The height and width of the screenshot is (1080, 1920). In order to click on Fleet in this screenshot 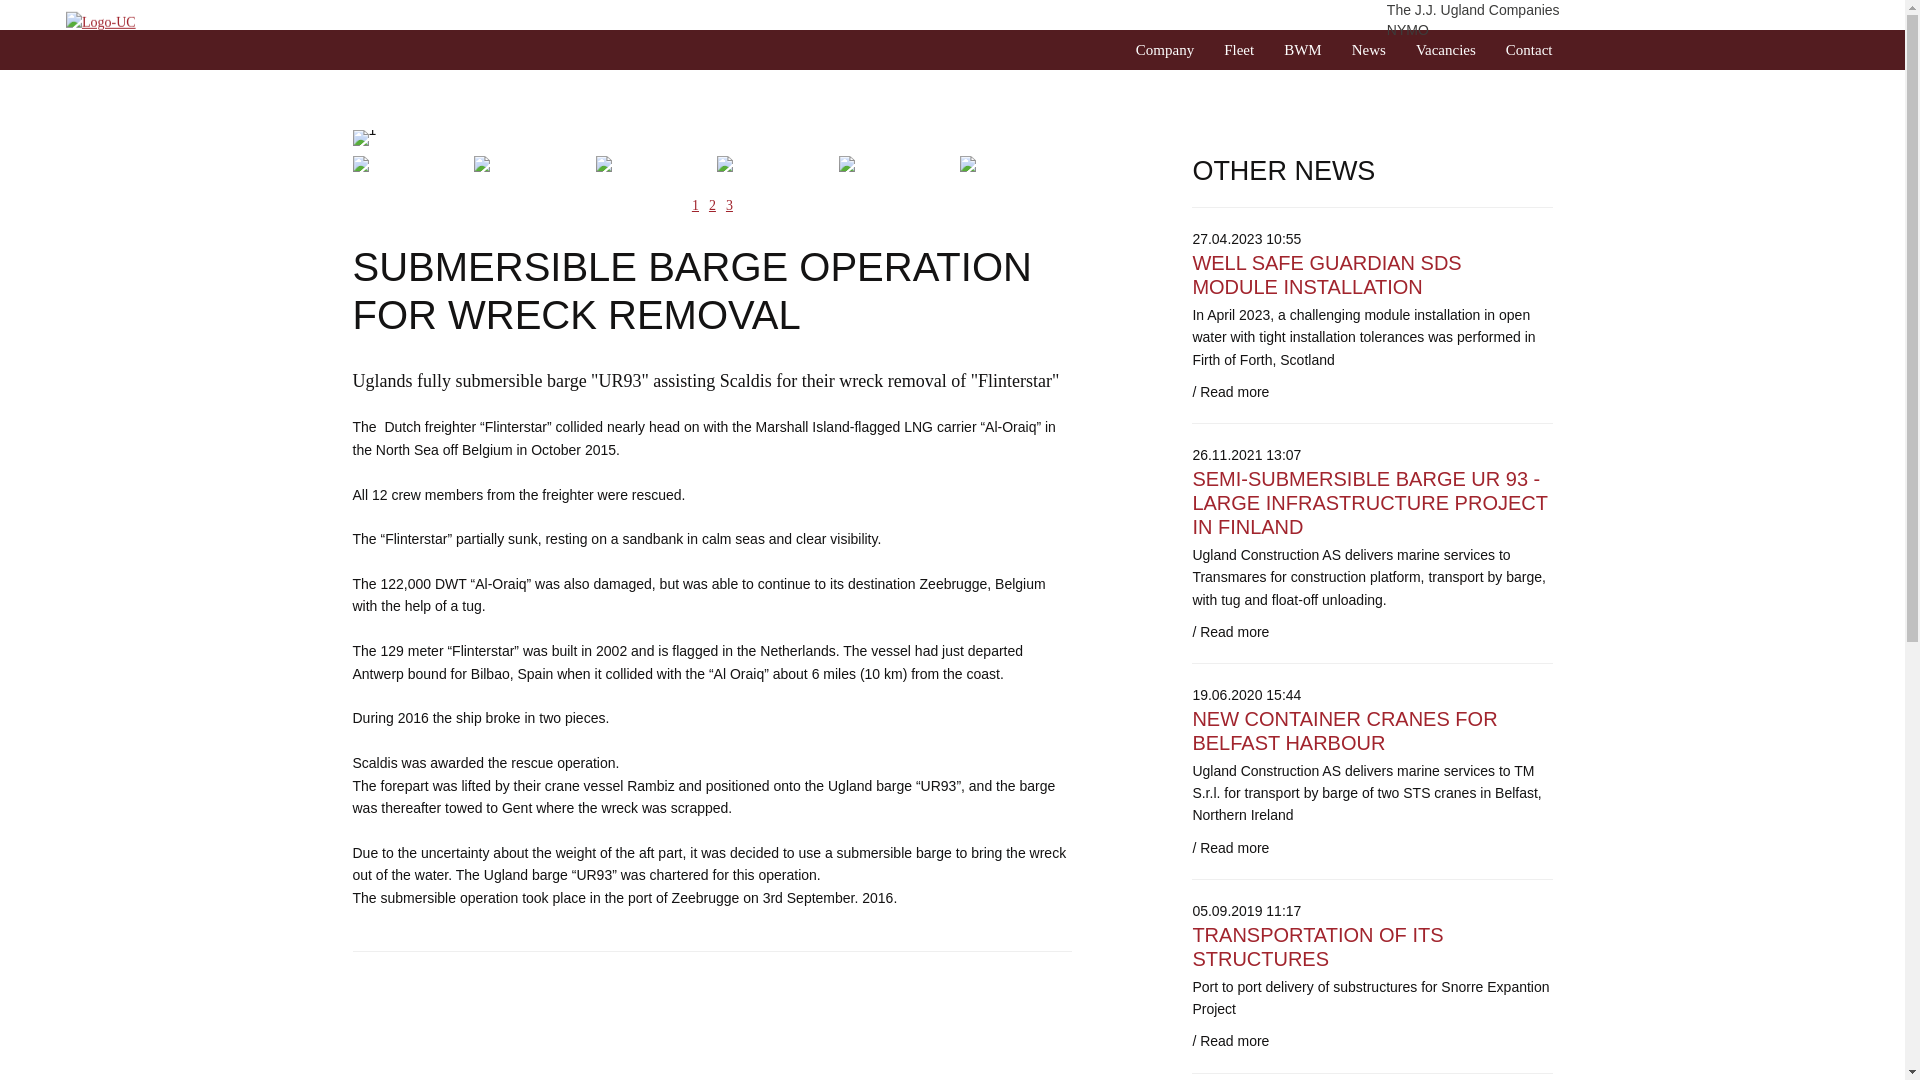, I will do `click(1238, 50)`.